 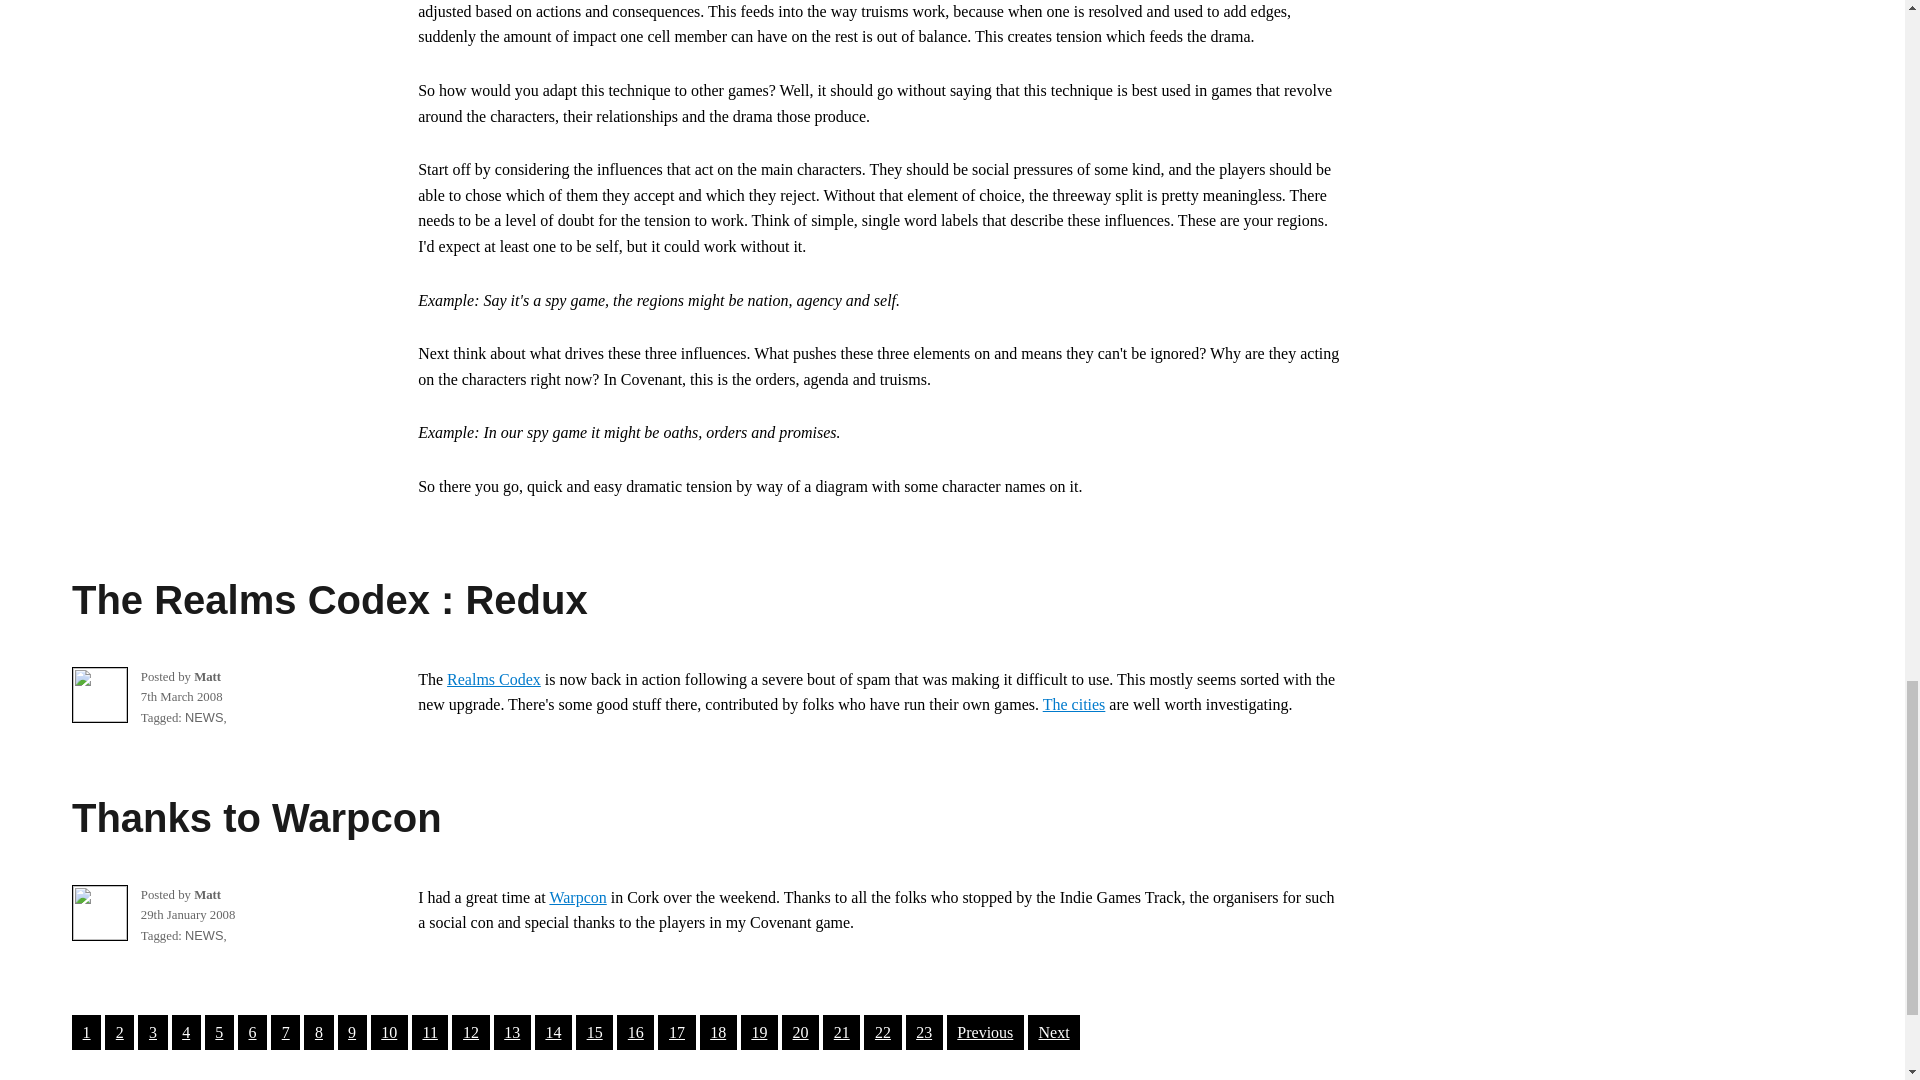 I want to click on Realms Codex, so click(x=494, y=678).